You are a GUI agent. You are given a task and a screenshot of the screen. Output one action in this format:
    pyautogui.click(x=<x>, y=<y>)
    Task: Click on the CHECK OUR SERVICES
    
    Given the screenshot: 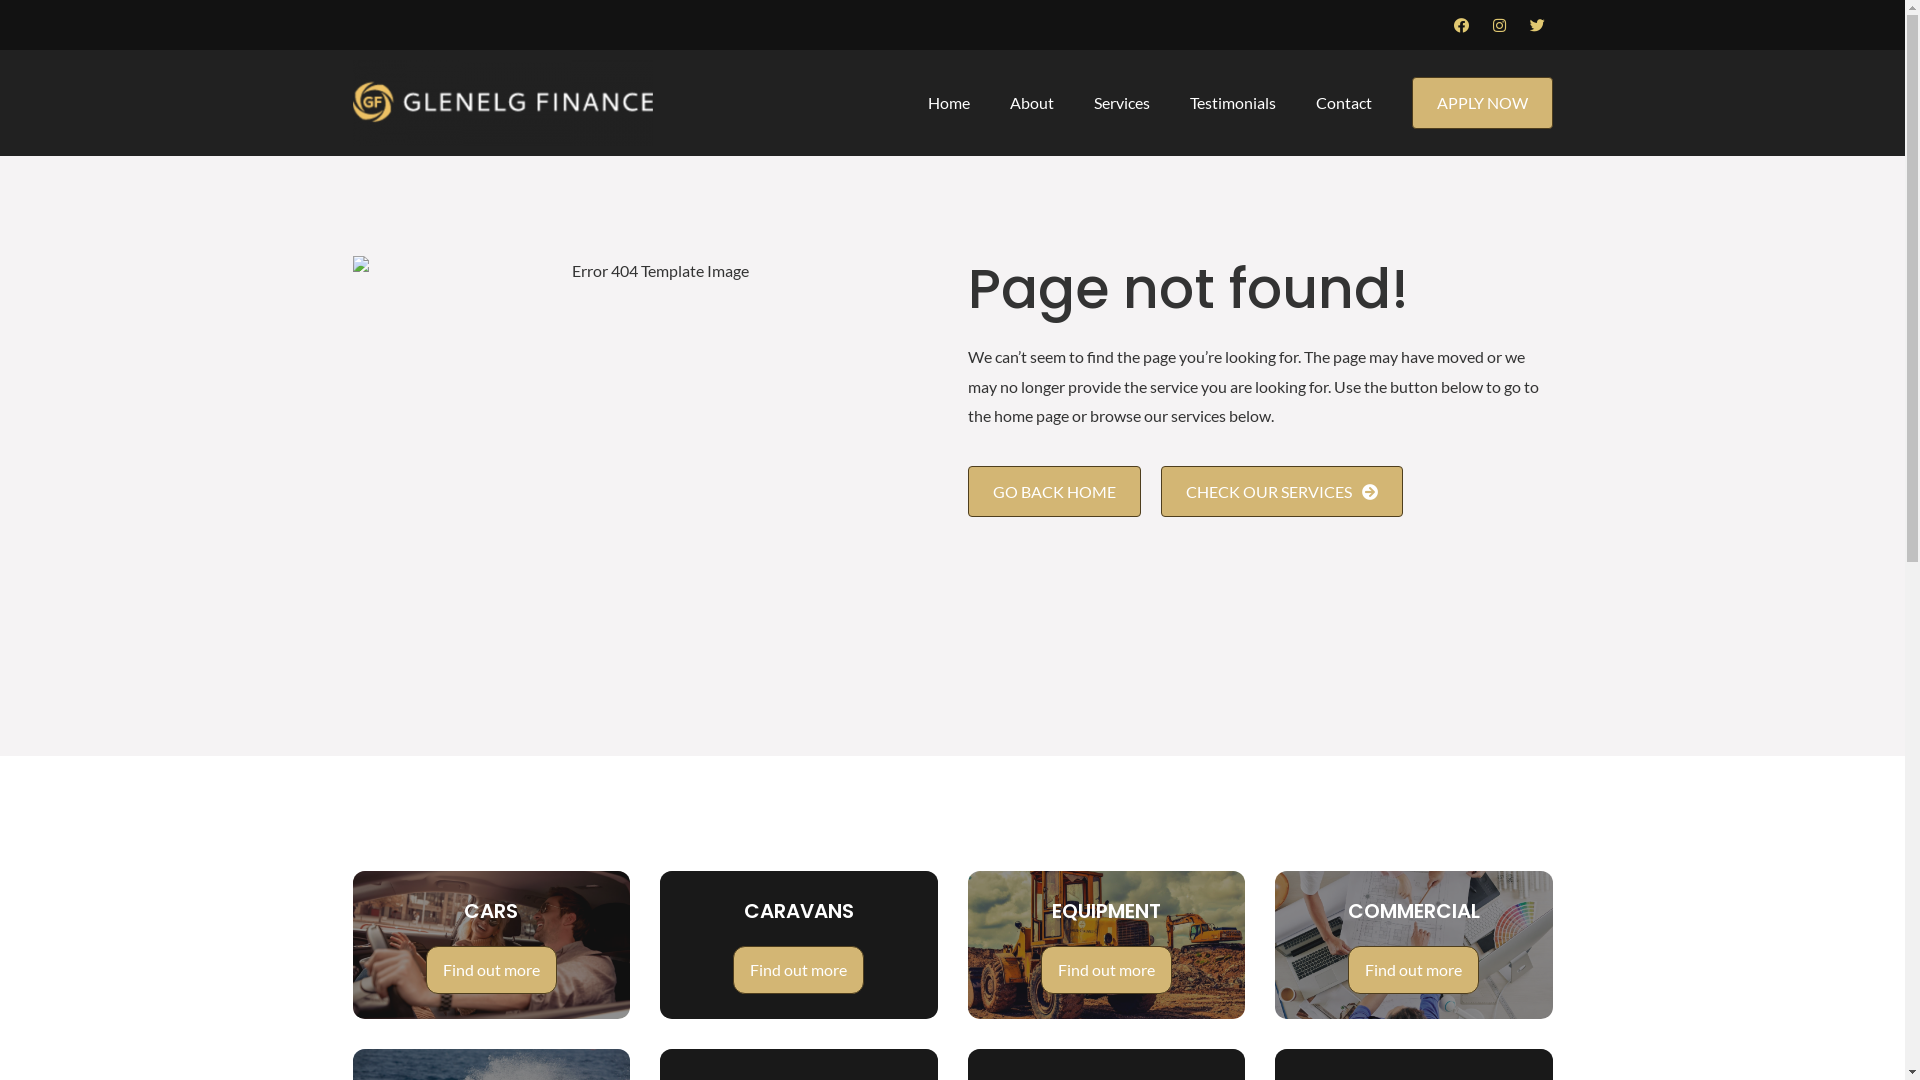 What is the action you would take?
    pyautogui.click(x=1281, y=492)
    